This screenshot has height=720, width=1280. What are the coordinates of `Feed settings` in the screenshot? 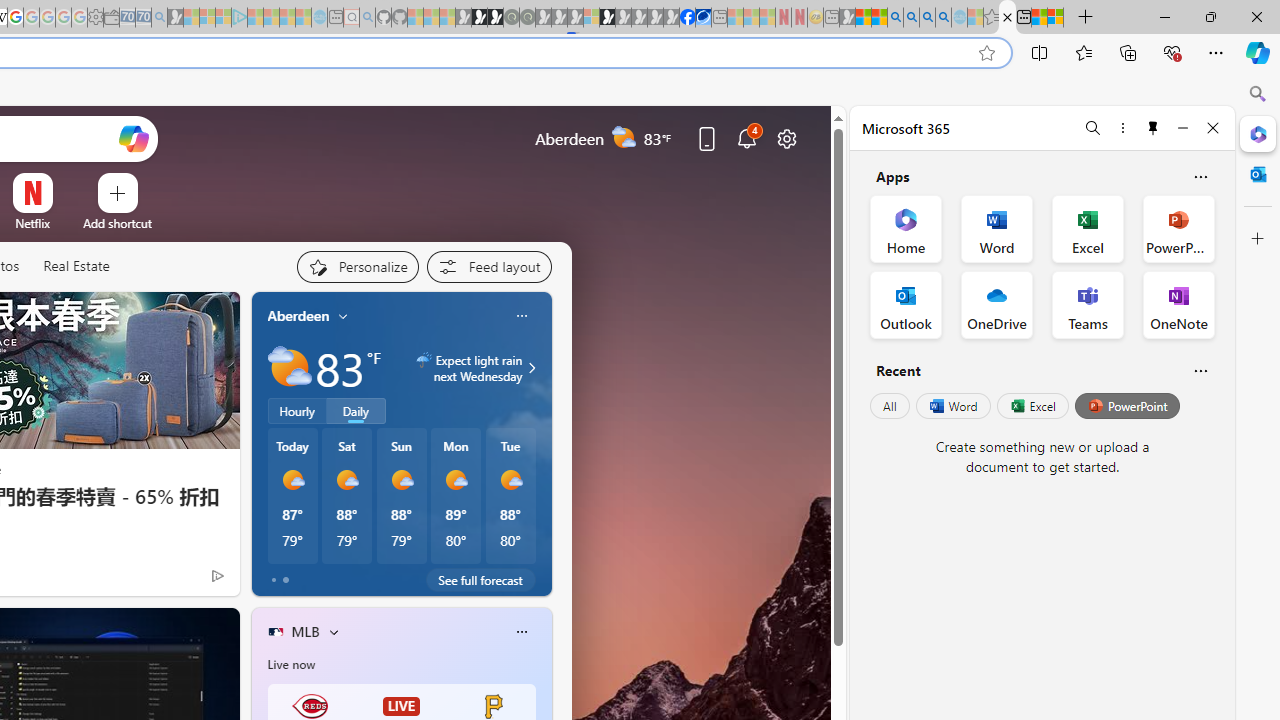 It's located at (488, 266).